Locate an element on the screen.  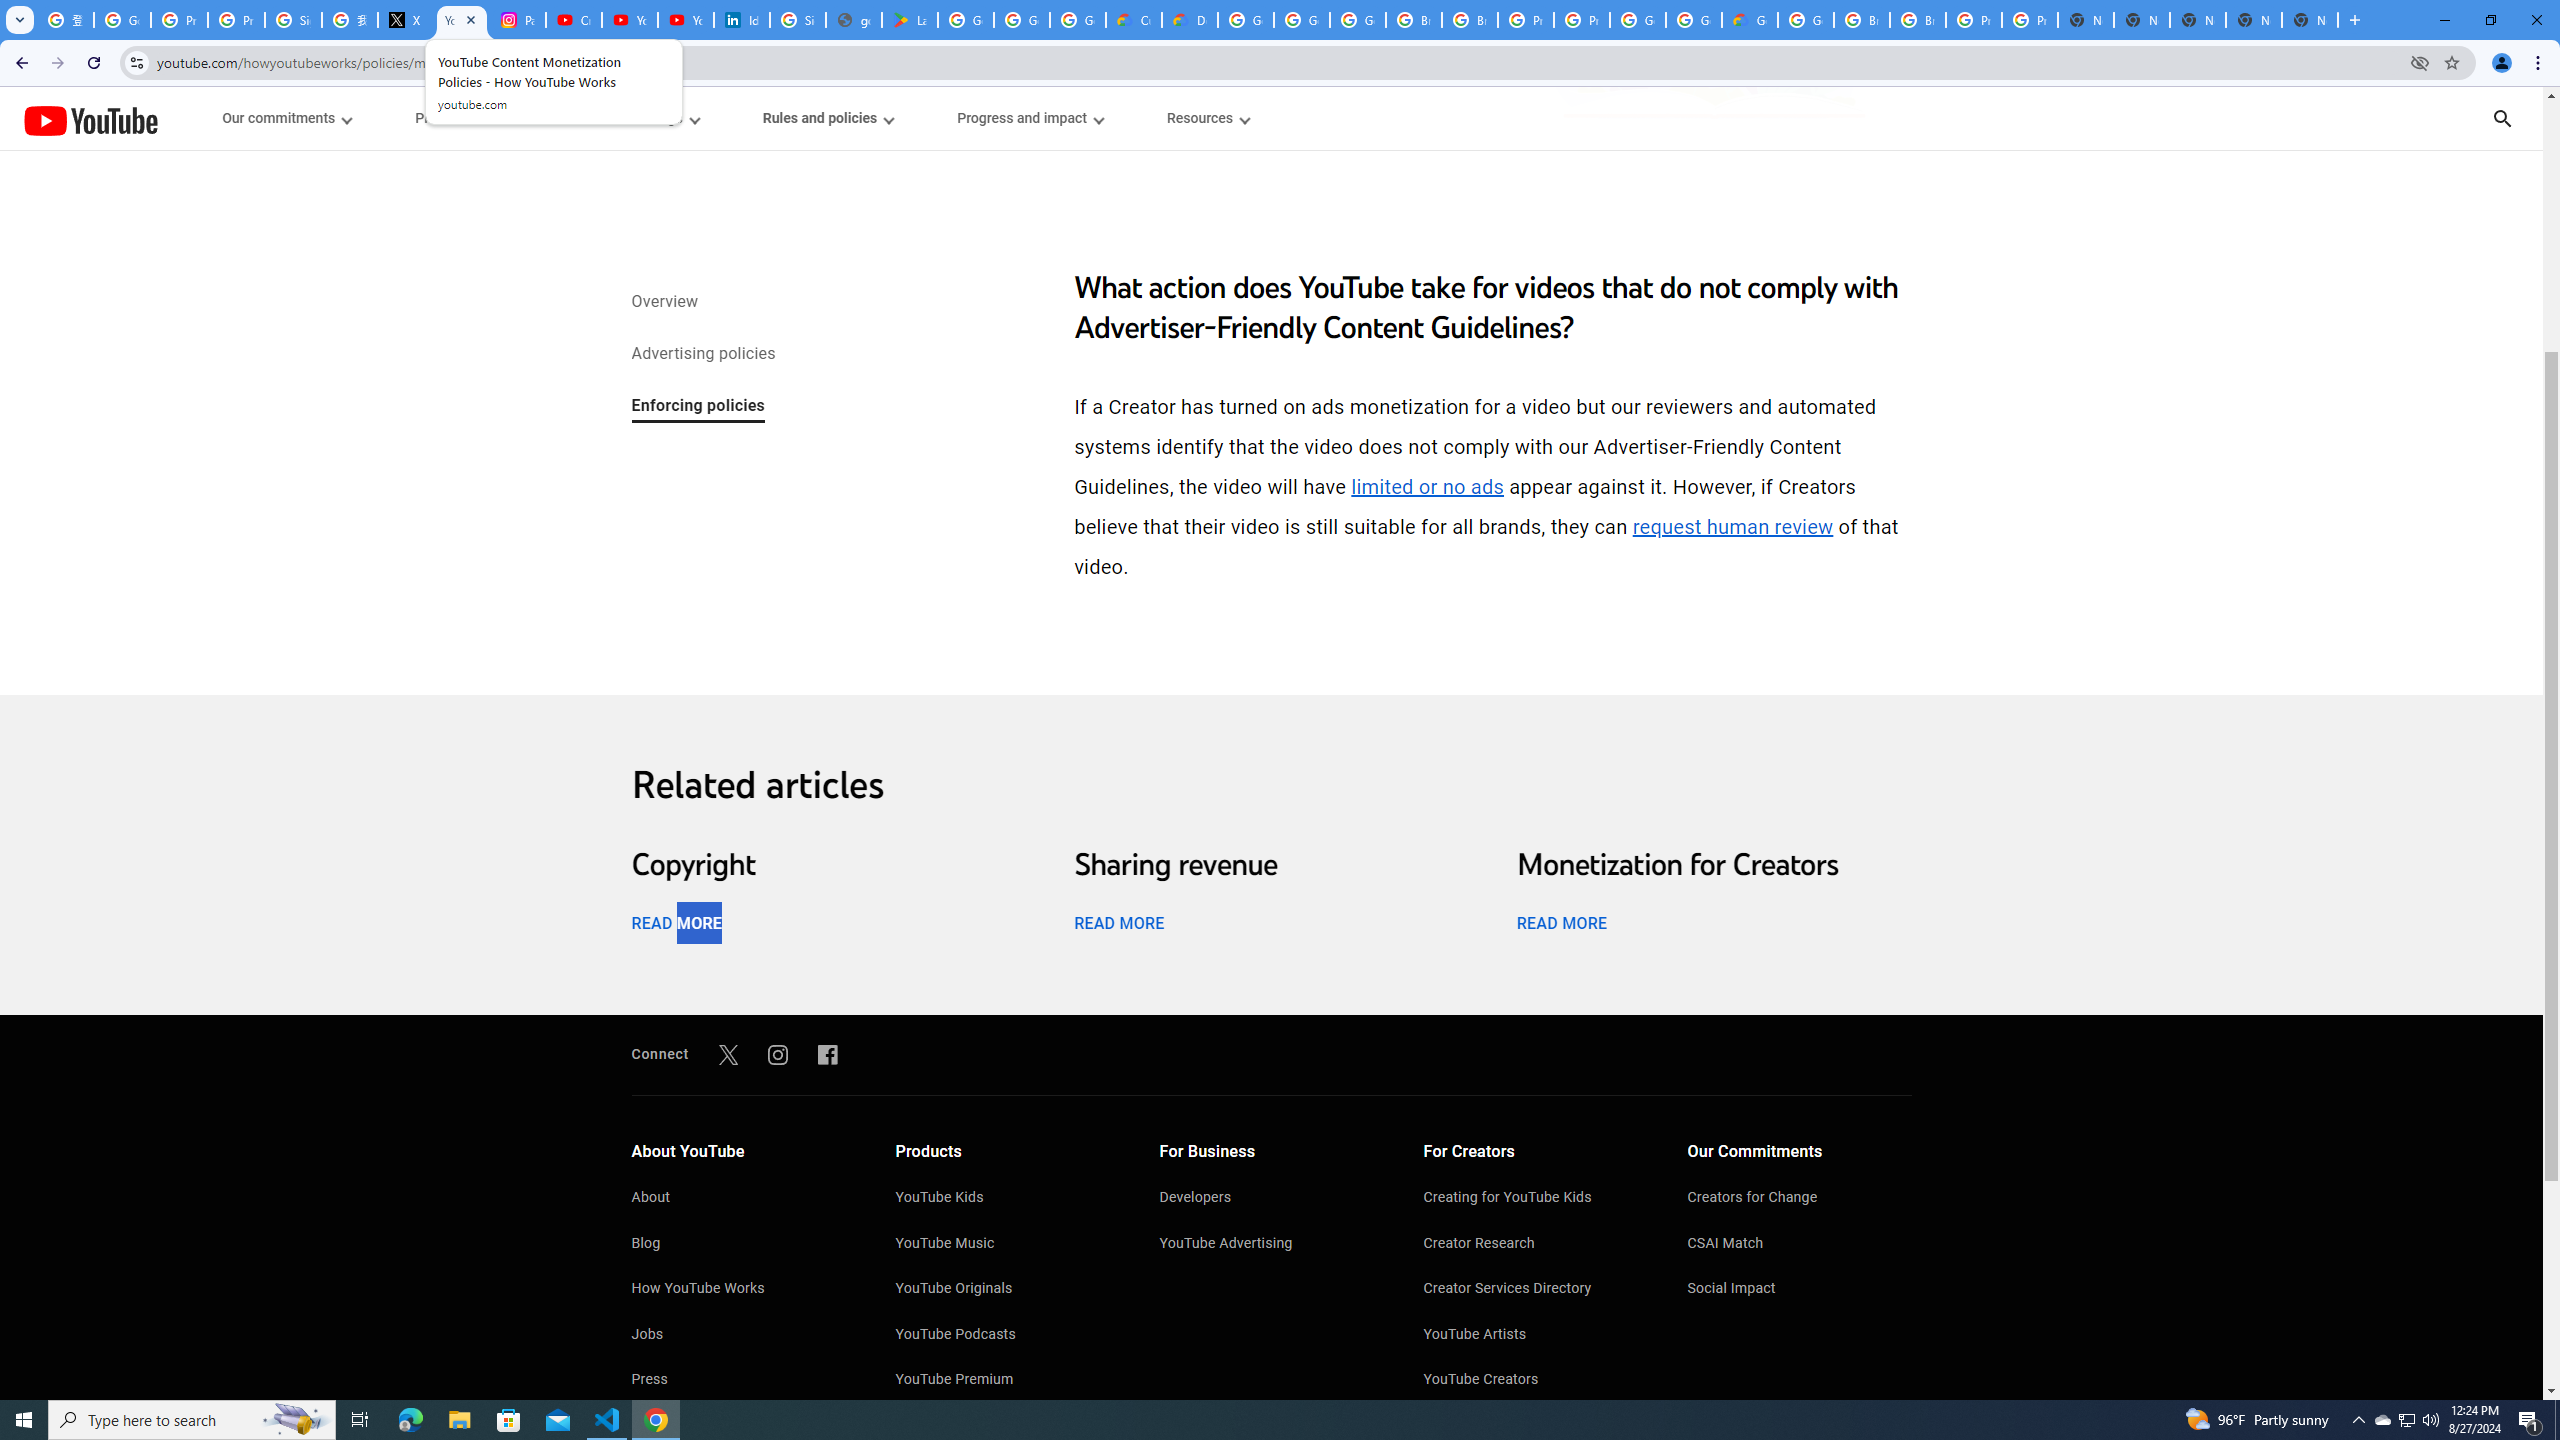
Google Cloud Platform is located at coordinates (1637, 20).